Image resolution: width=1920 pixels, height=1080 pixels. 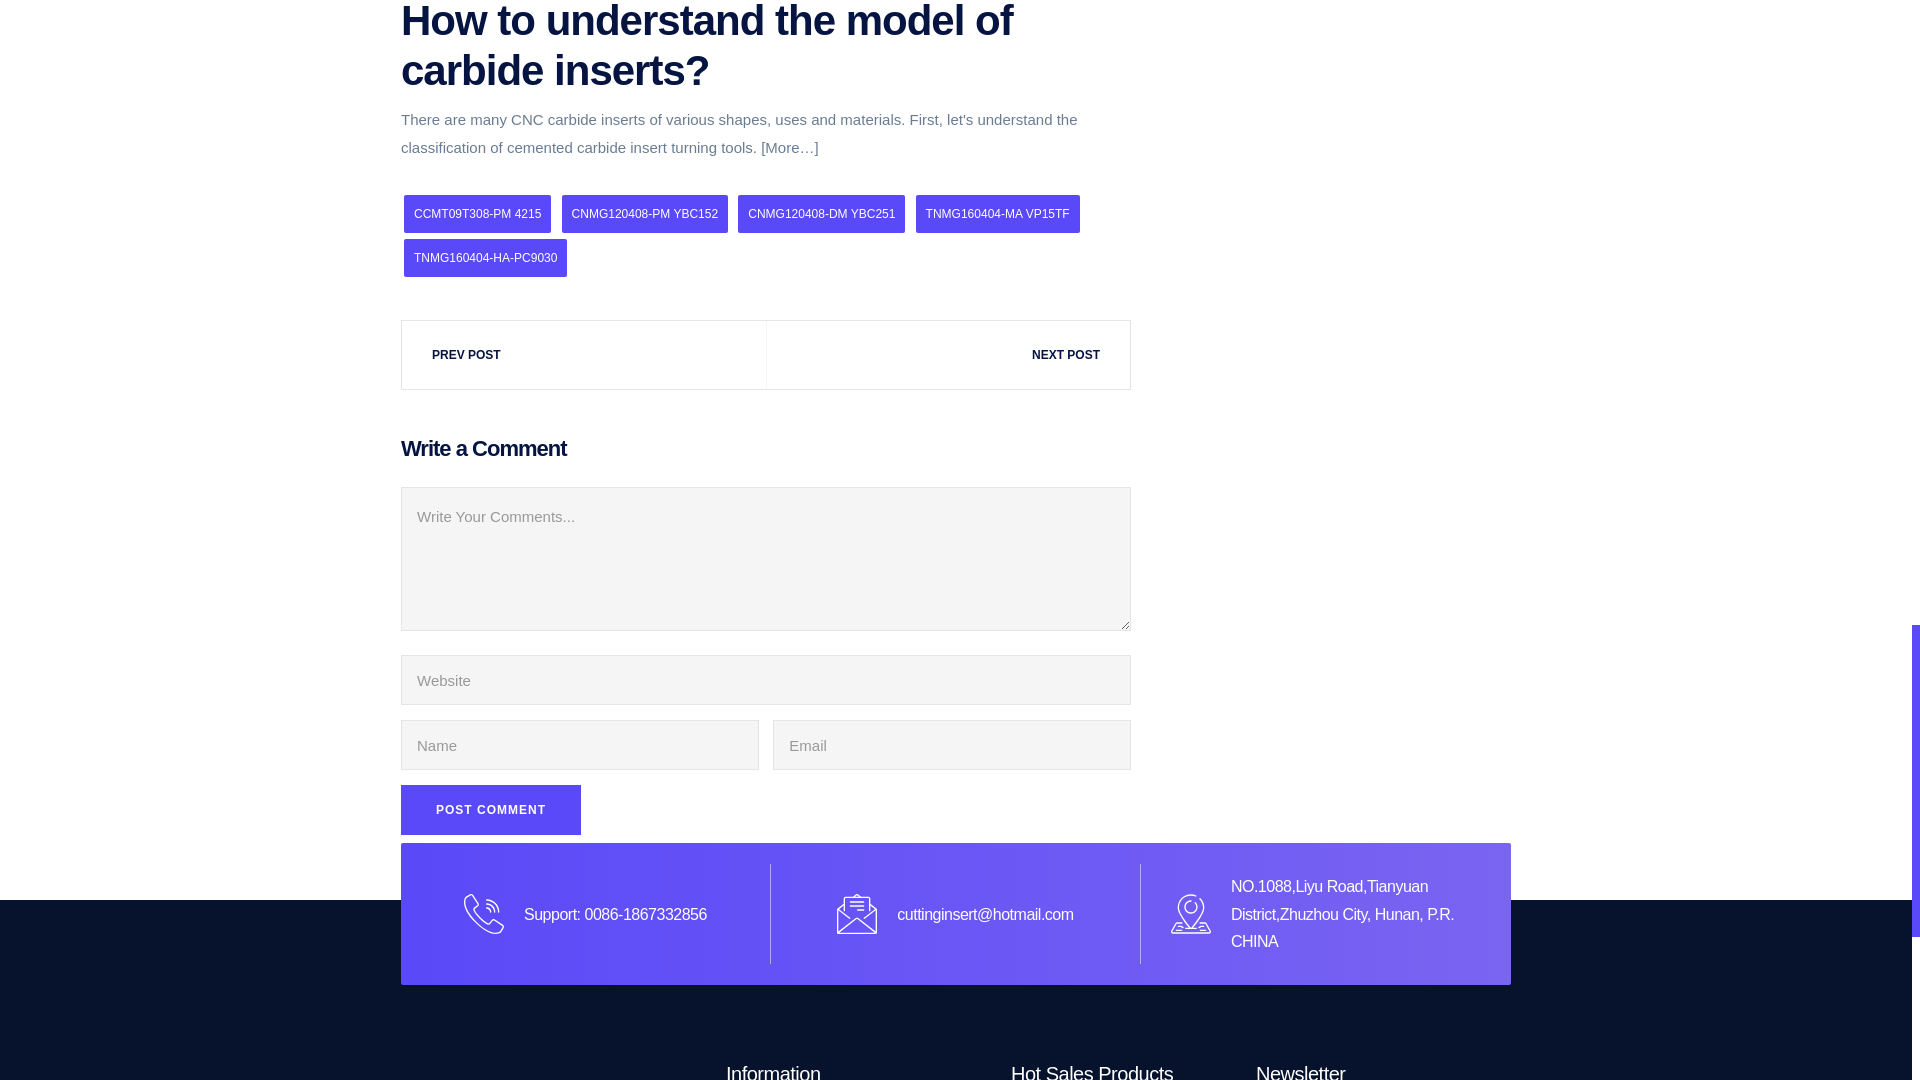 What do you see at coordinates (491, 810) in the screenshot?
I see `Post Comment` at bounding box center [491, 810].